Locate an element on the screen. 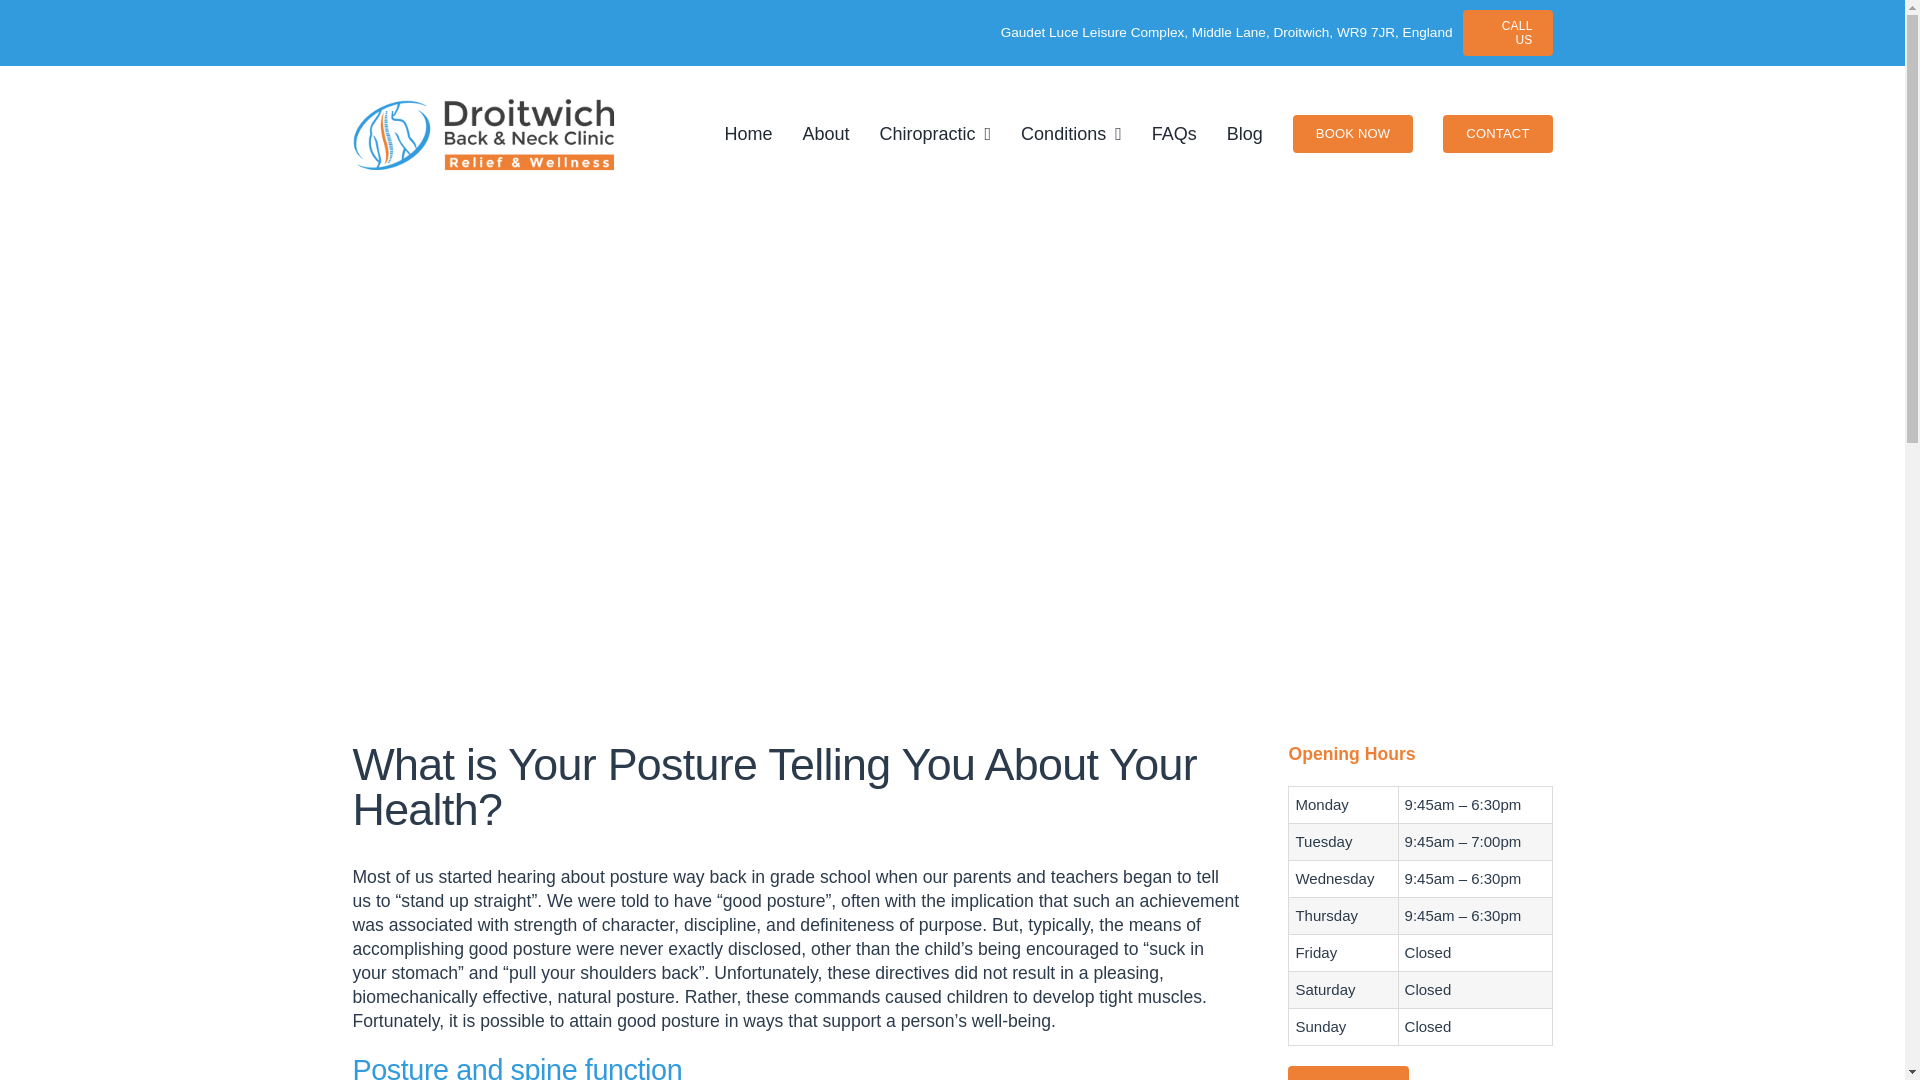 This screenshot has width=1920, height=1080. Blog is located at coordinates (1244, 134).